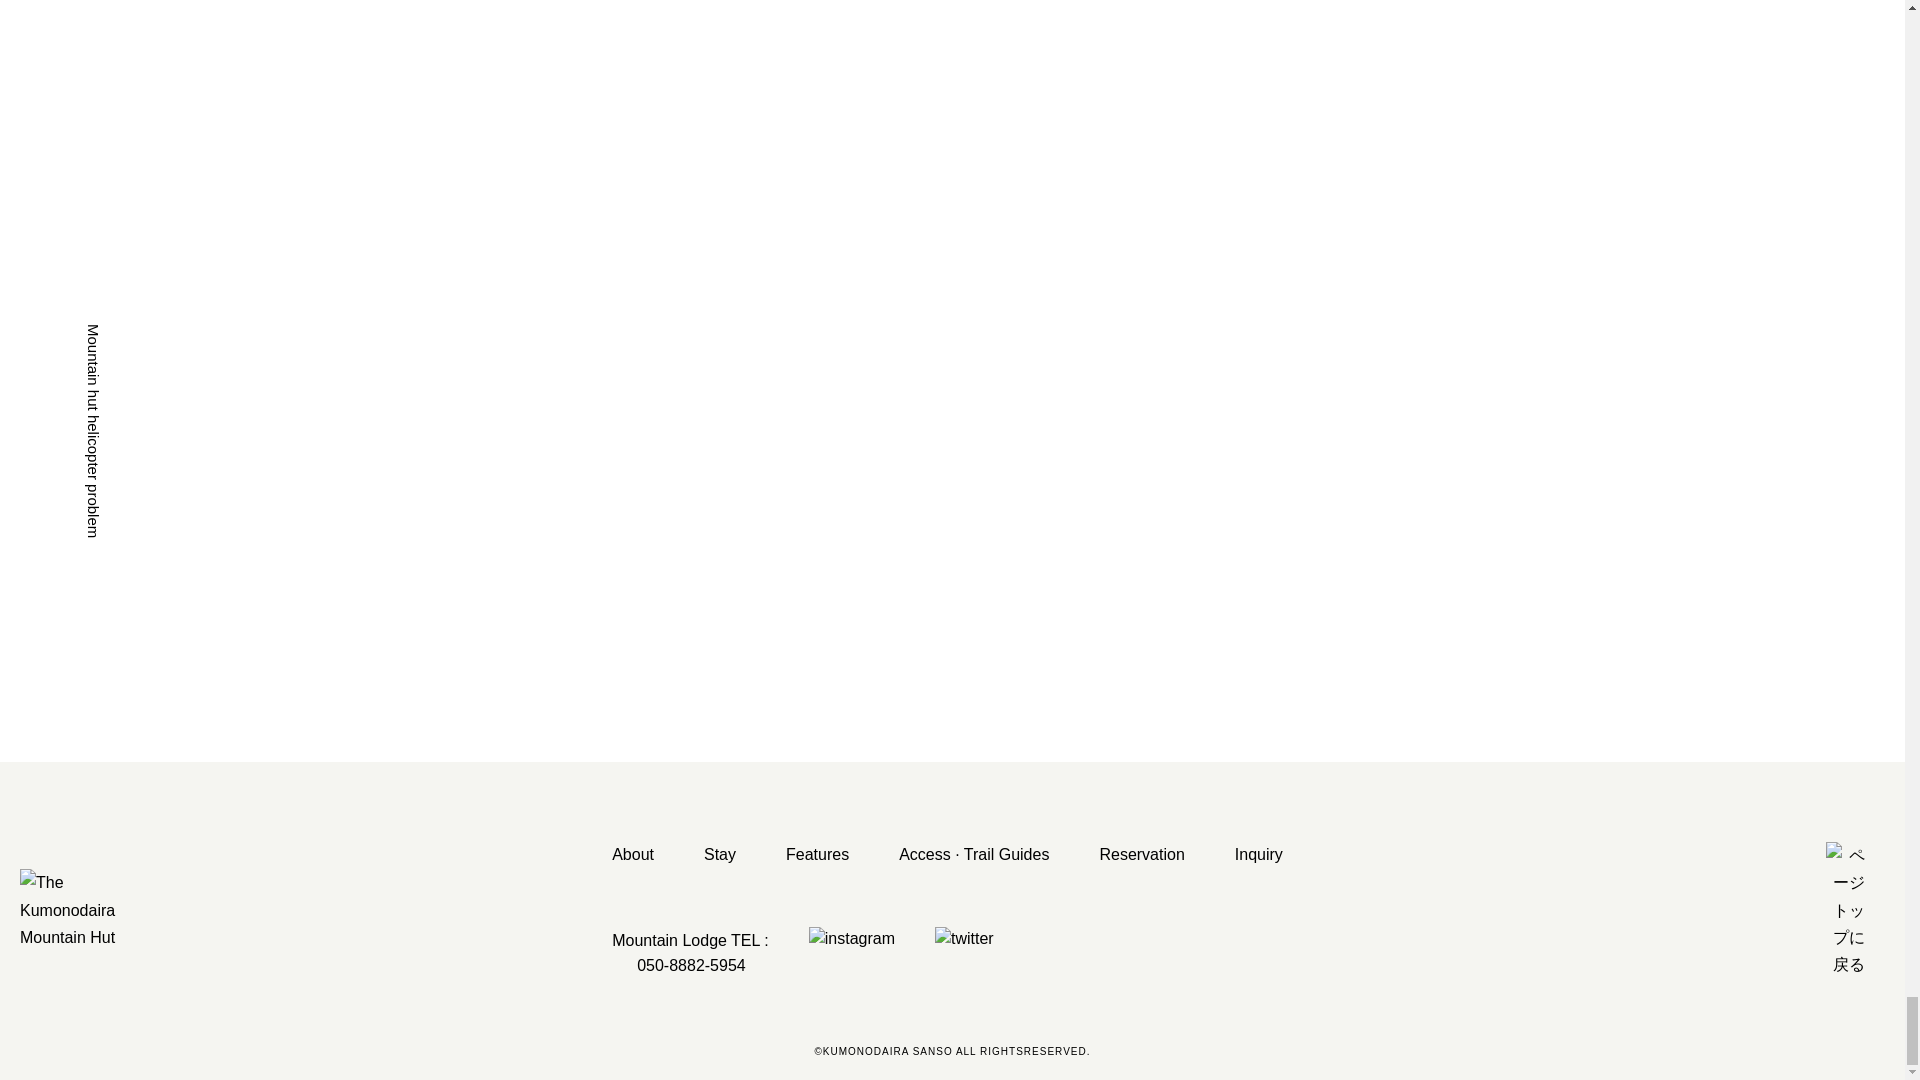 This screenshot has height=1080, width=1920. I want to click on 050-8882-5954, so click(680, 966).